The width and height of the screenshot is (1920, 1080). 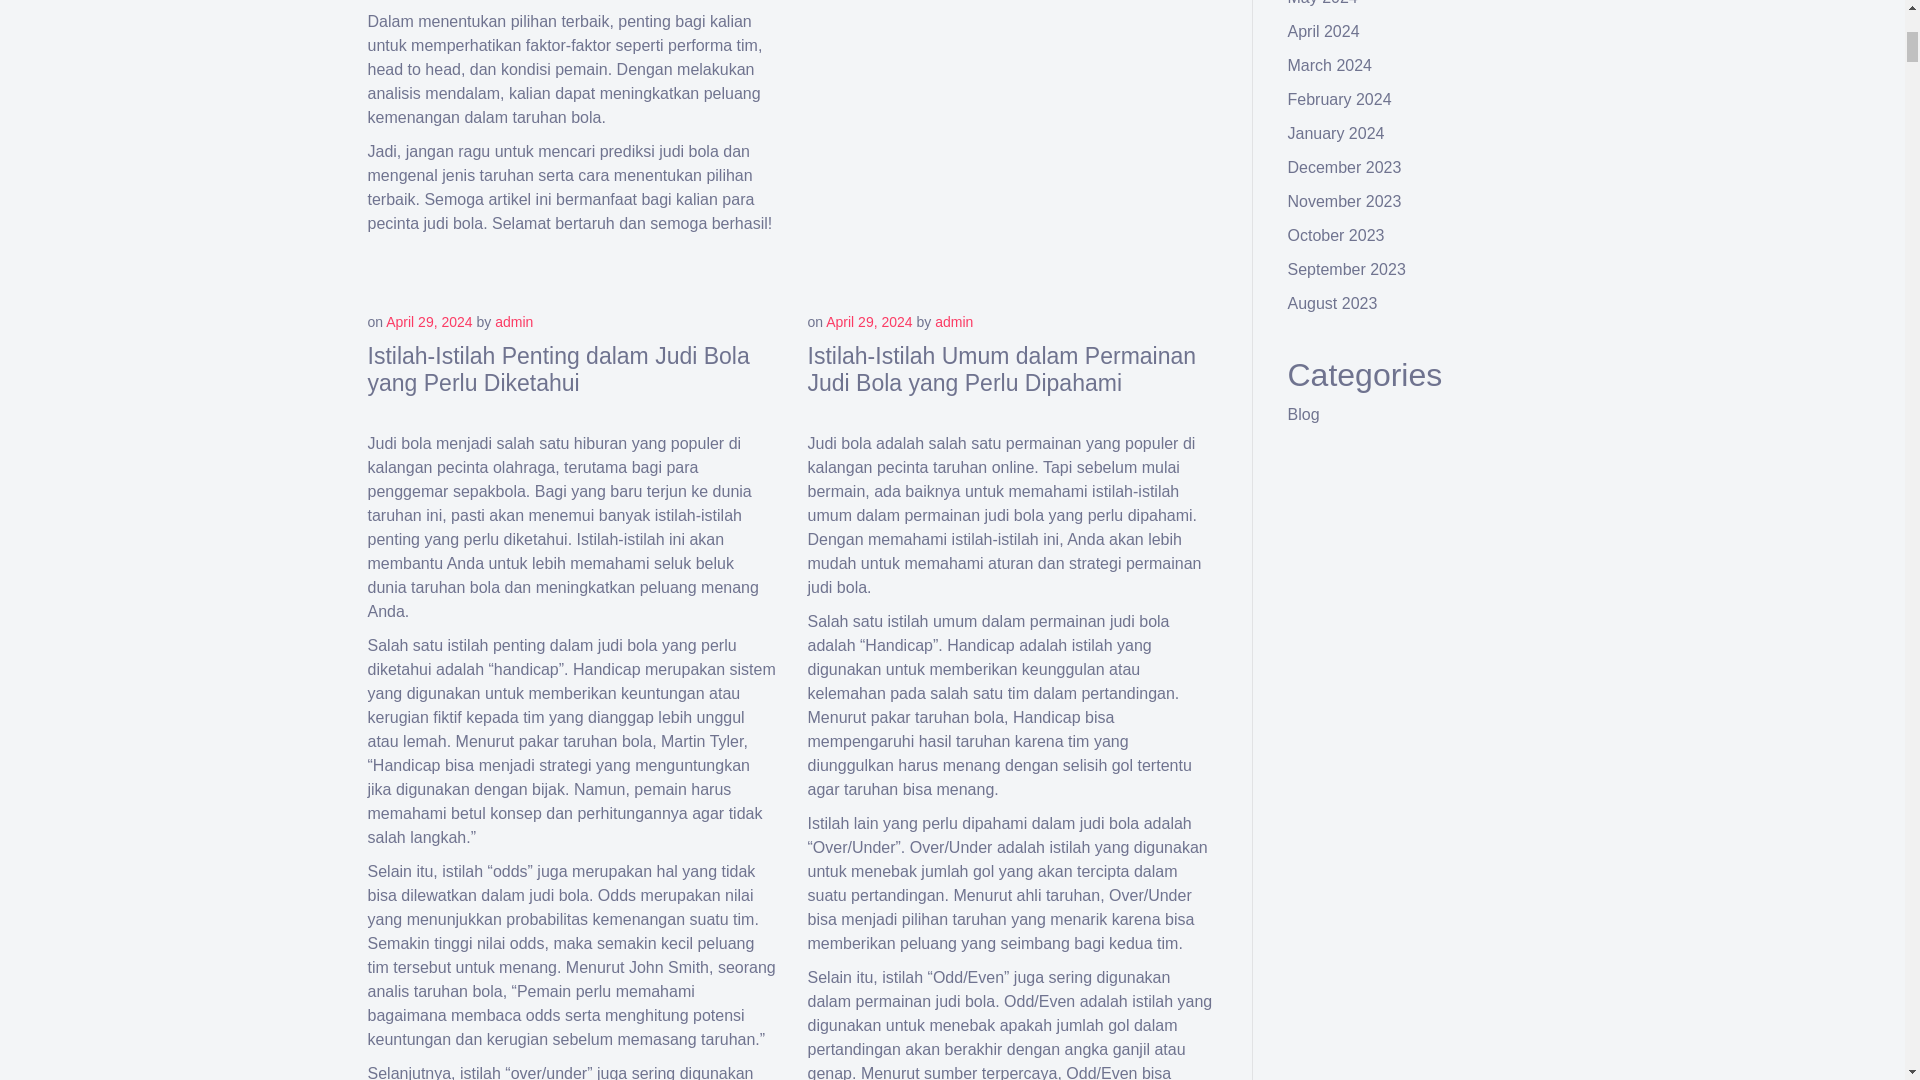 I want to click on April 29, 2024, so click(x=868, y=322).